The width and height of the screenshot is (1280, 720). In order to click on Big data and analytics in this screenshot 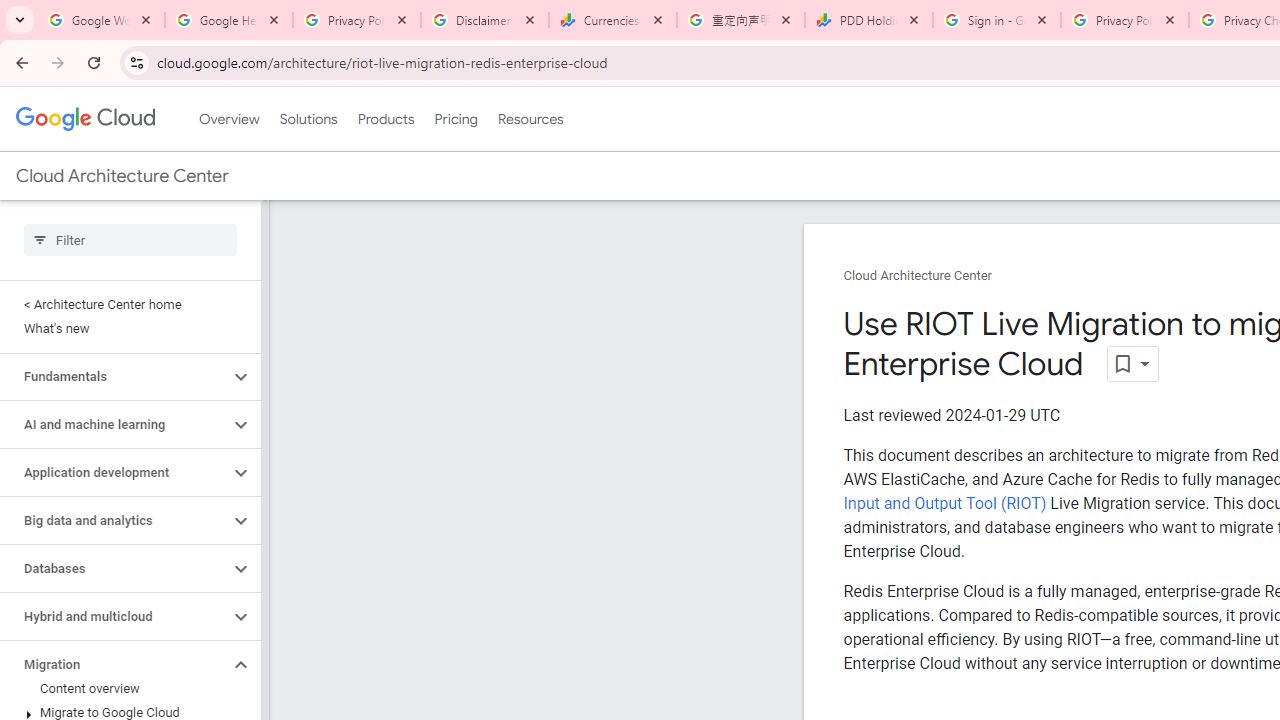, I will do `click(114, 520)`.